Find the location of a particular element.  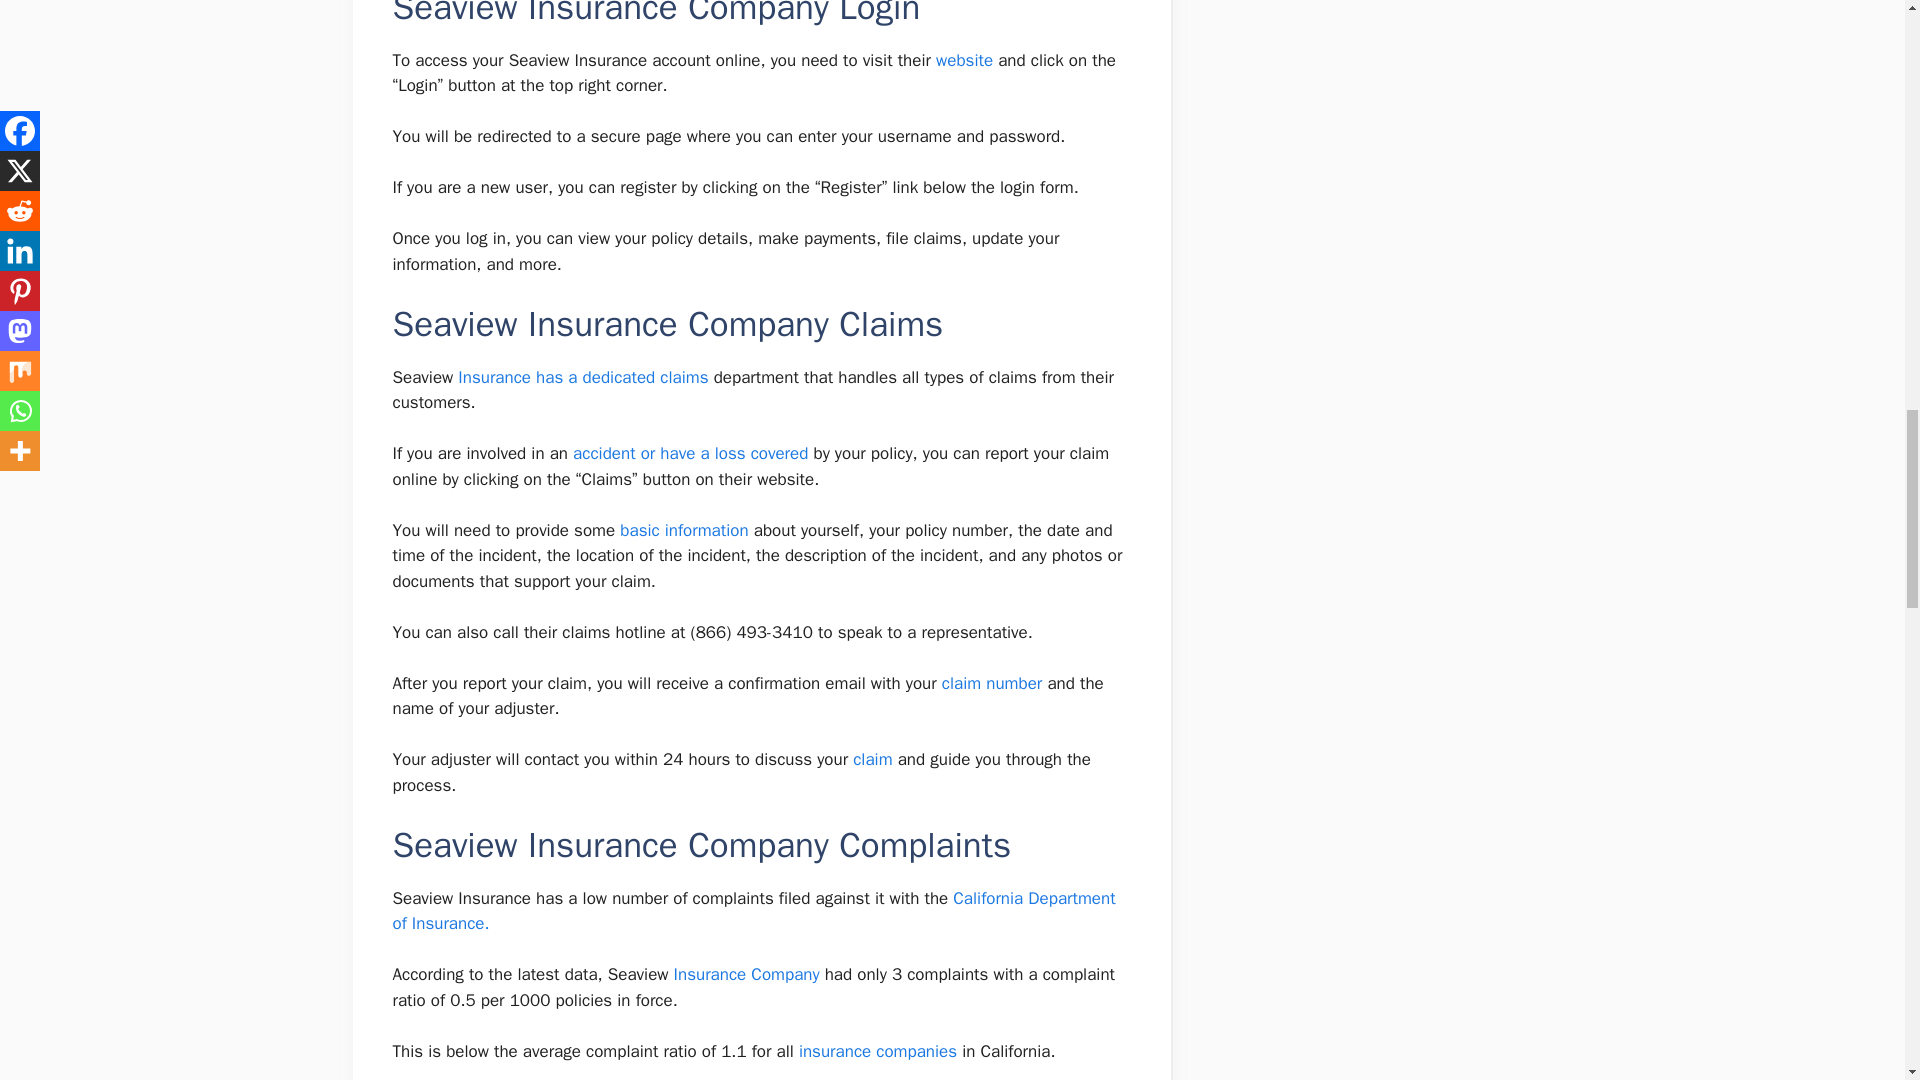

Insurance Company is located at coordinates (746, 974).